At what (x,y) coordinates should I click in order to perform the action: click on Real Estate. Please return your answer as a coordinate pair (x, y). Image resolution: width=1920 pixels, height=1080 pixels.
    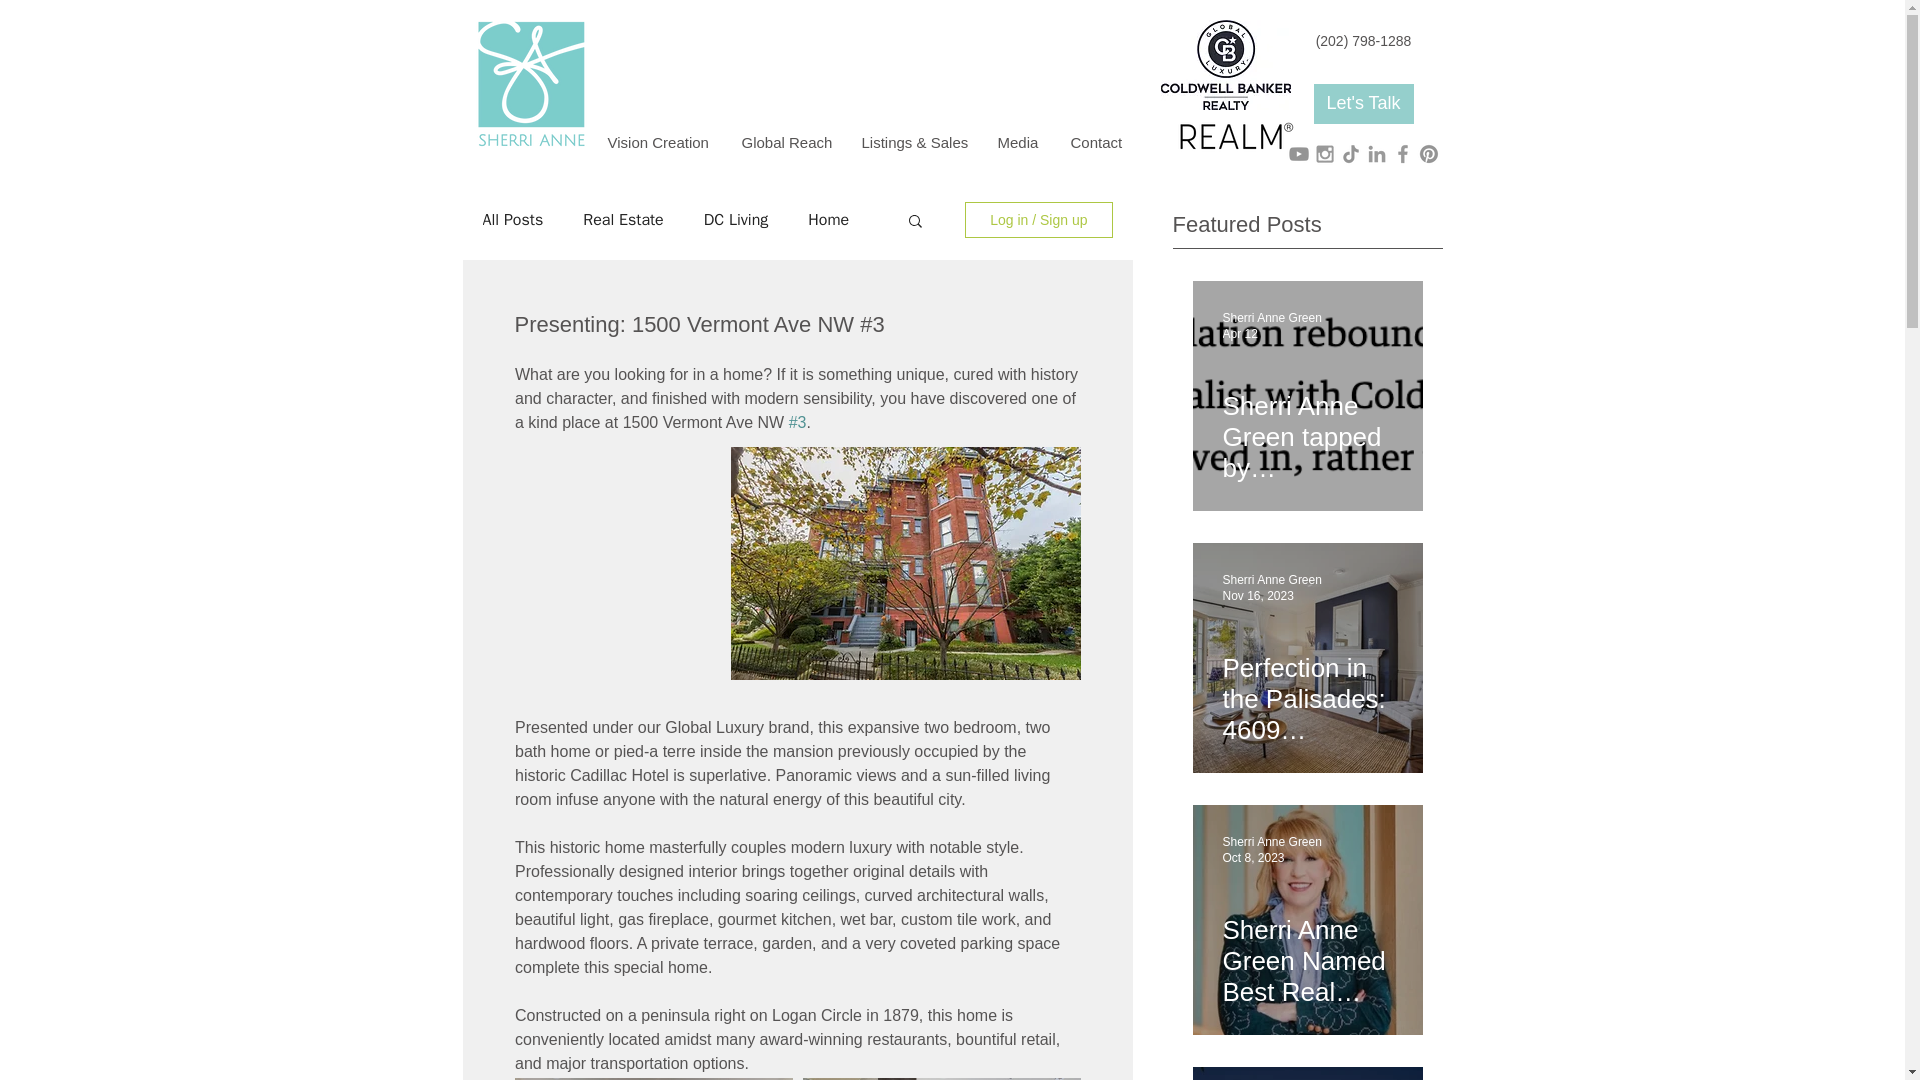
    Looking at the image, I should click on (624, 220).